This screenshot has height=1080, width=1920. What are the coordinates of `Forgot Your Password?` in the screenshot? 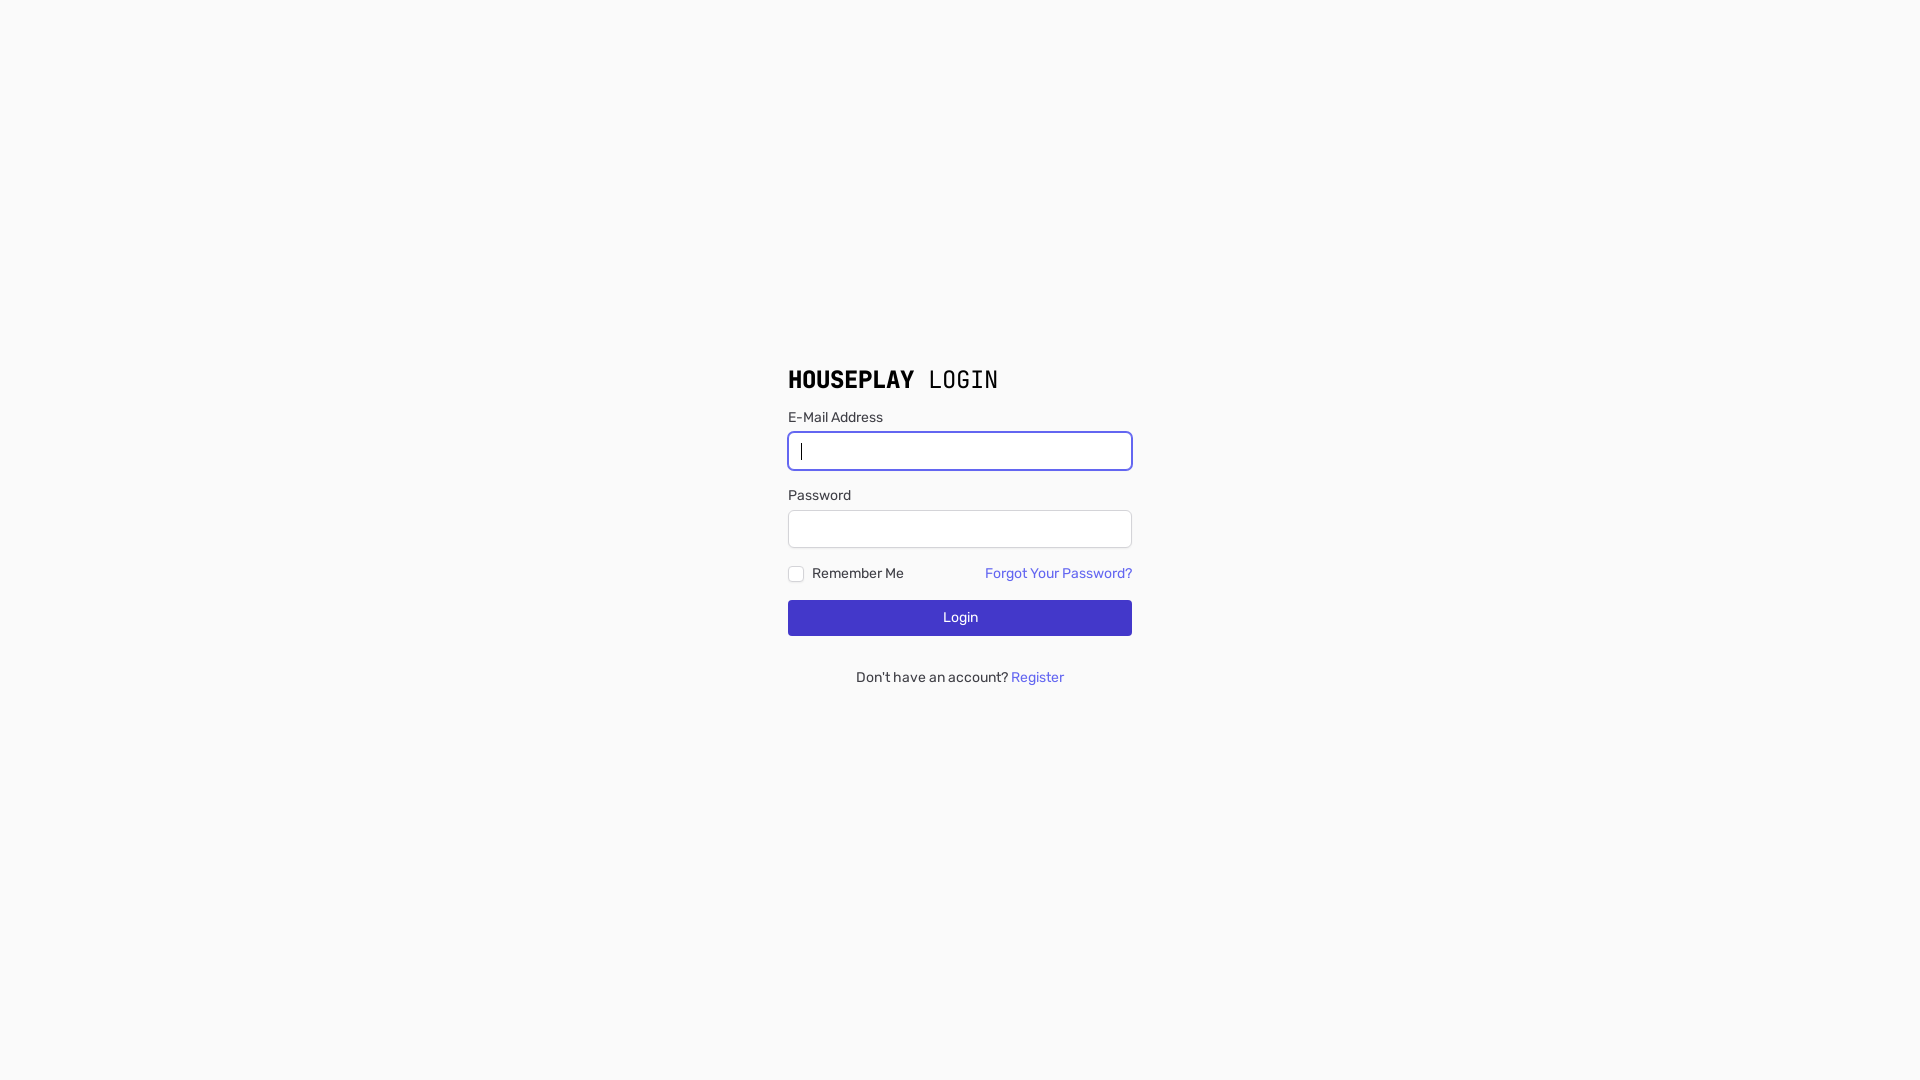 It's located at (1058, 574).